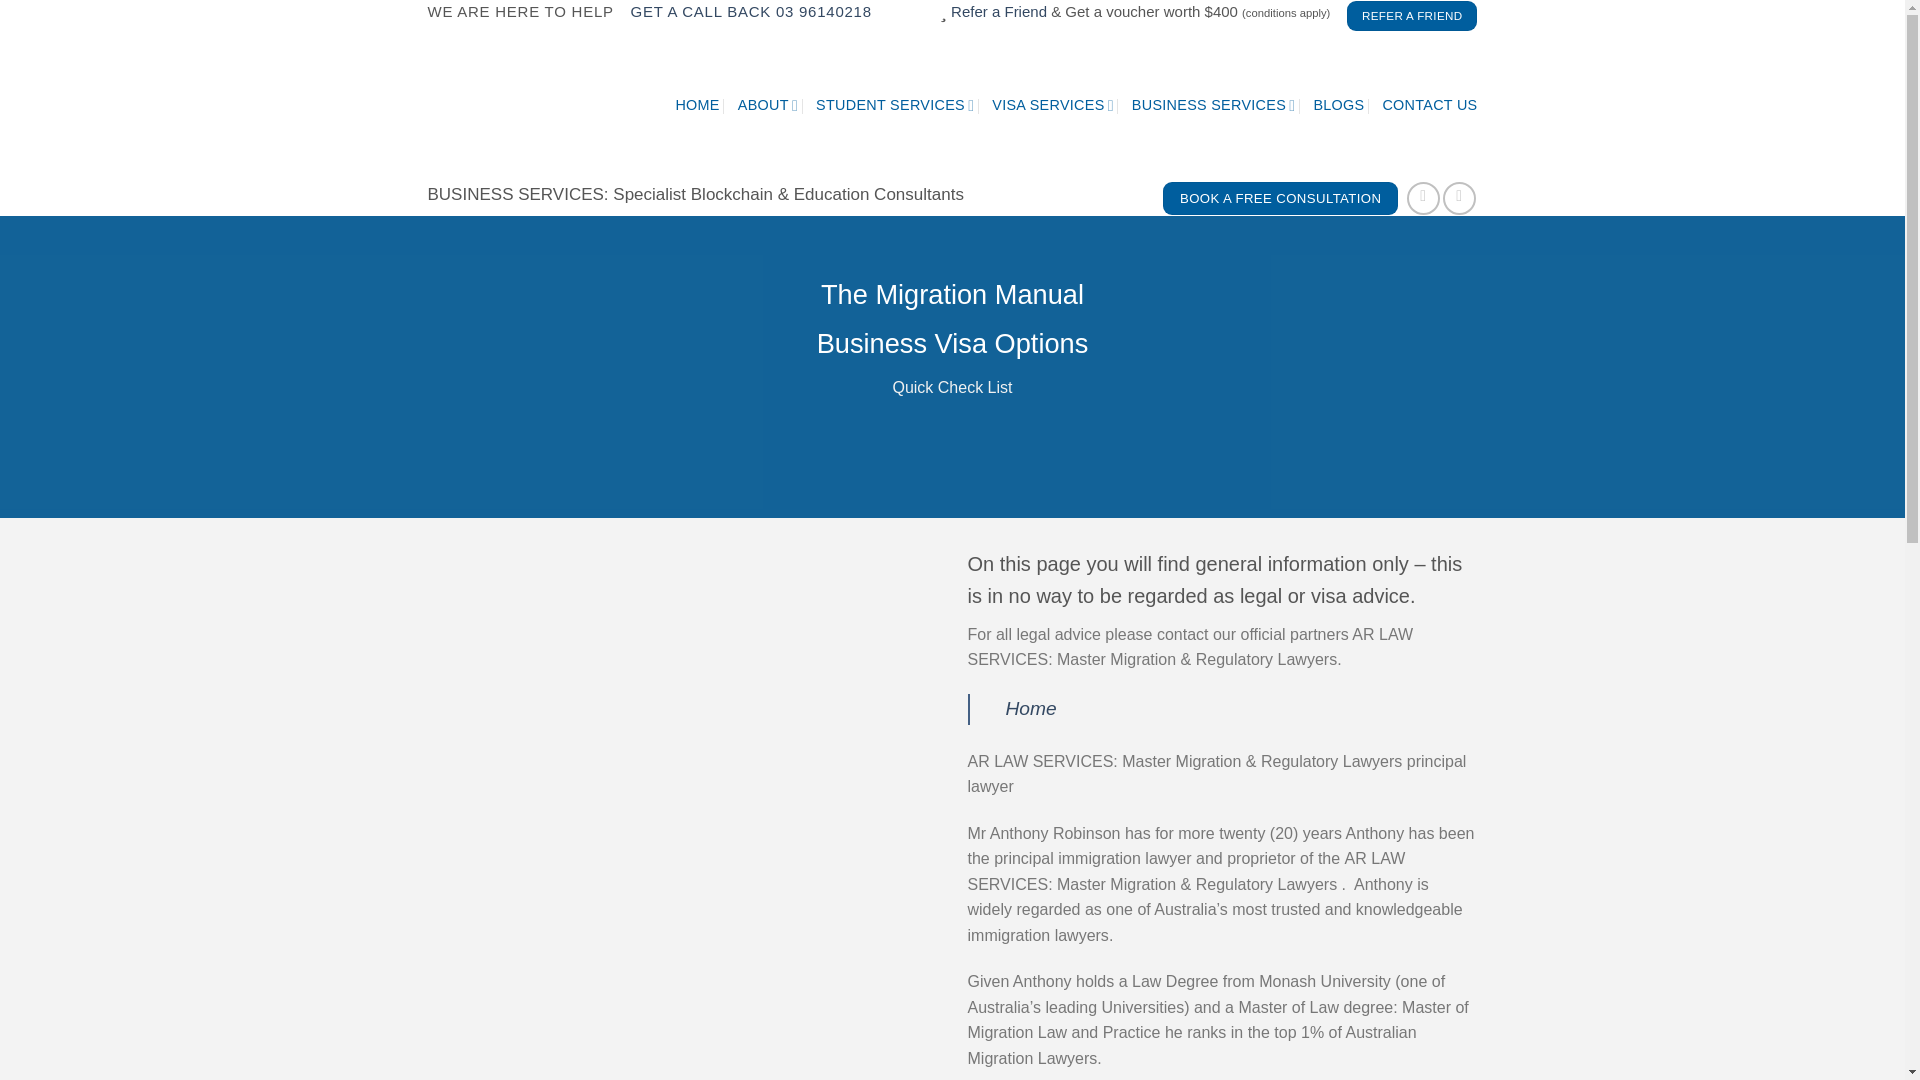 The image size is (1920, 1080). Describe the element at coordinates (1280, 199) in the screenshot. I see `BOOK A FREE CONSULTATION` at that location.